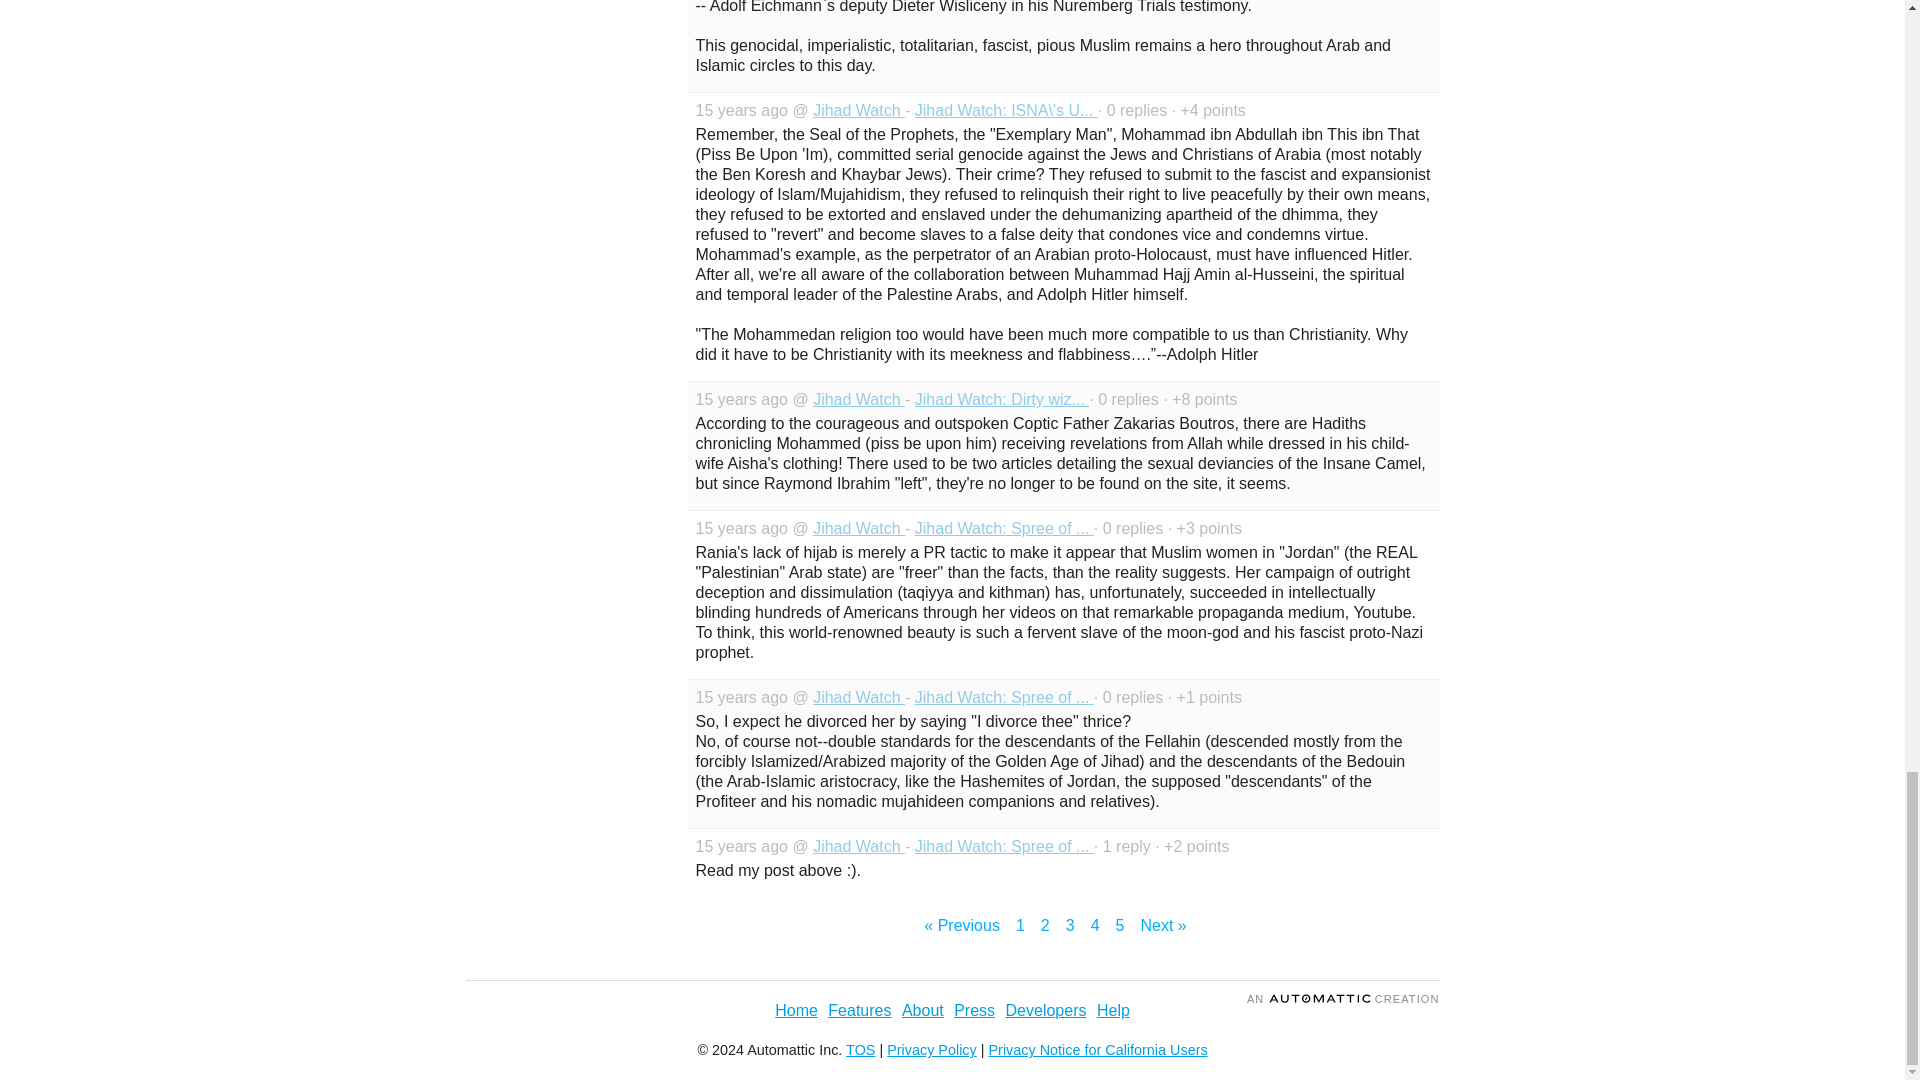  Describe the element at coordinates (858, 528) in the screenshot. I see `Jihad Watch` at that location.